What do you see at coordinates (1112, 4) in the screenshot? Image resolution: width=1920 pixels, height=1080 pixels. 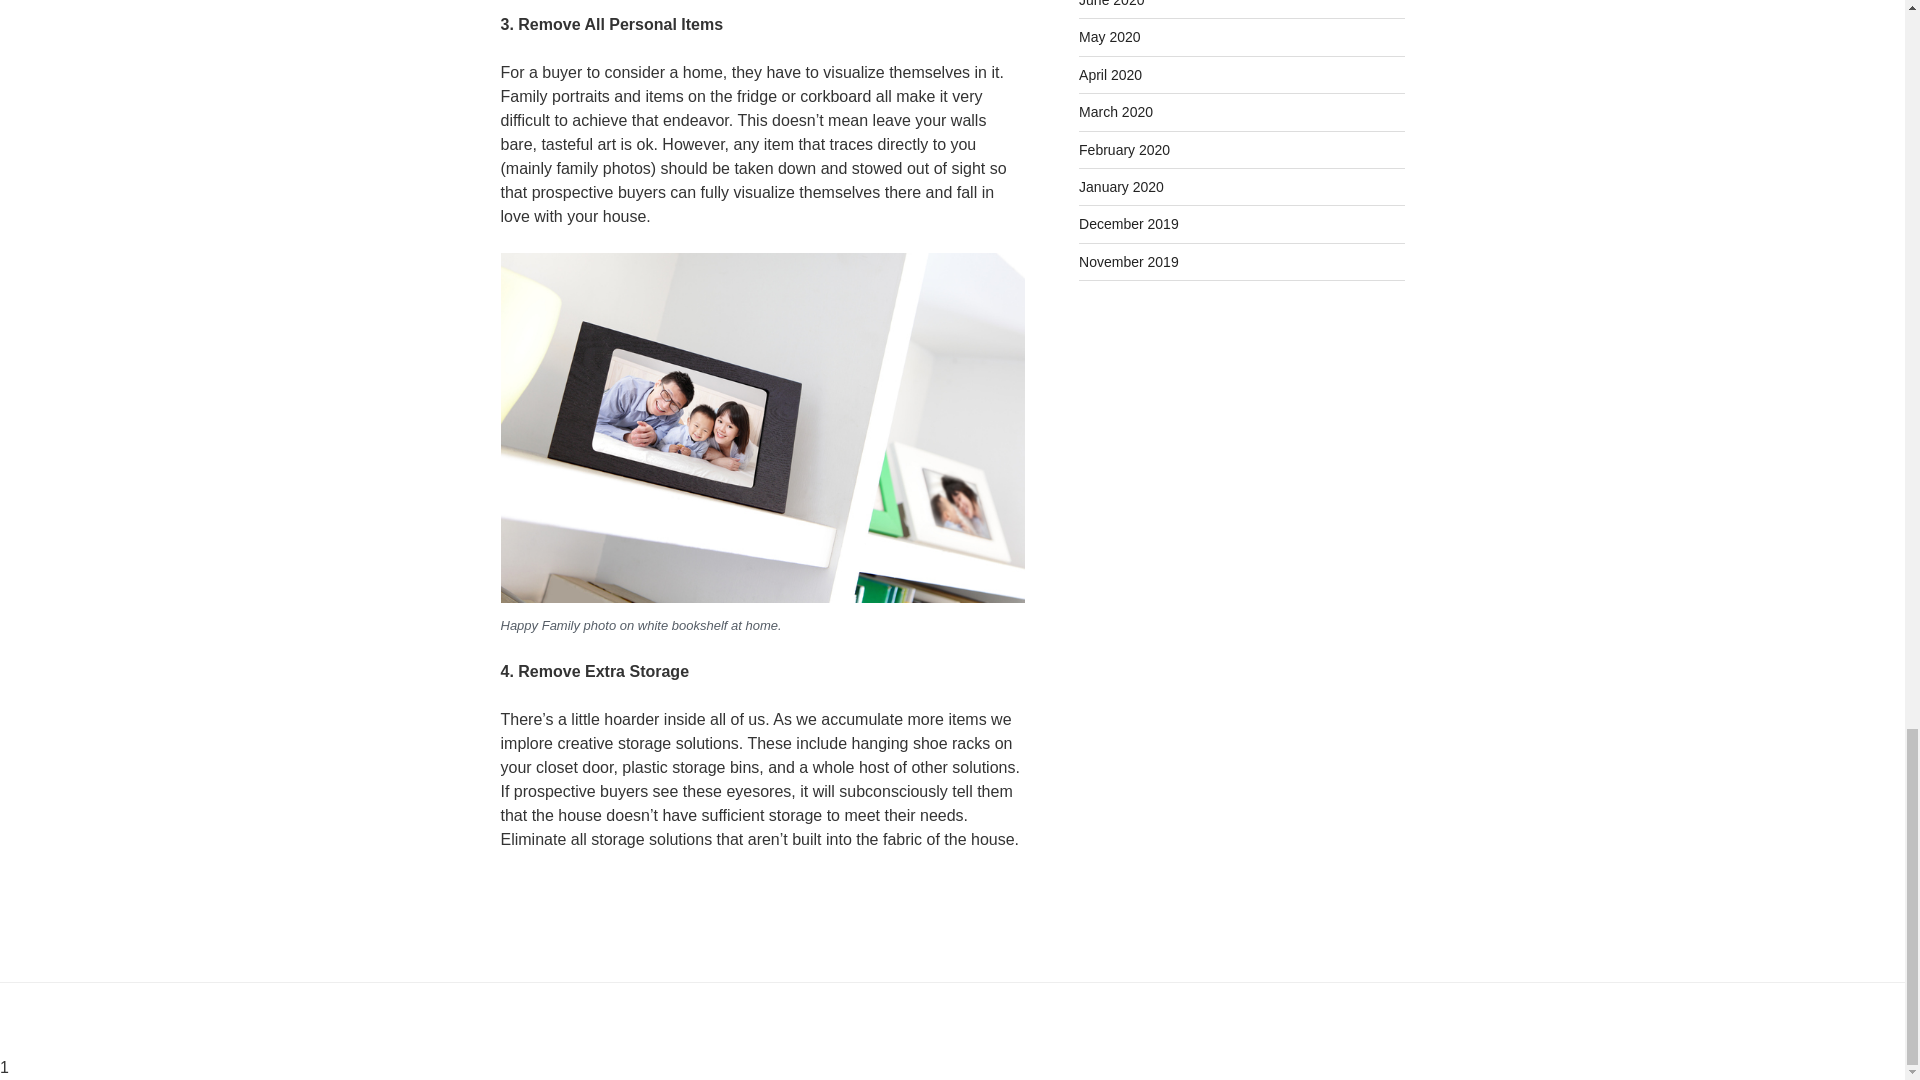 I see `June 2020` at bounding box center [1112, 4].